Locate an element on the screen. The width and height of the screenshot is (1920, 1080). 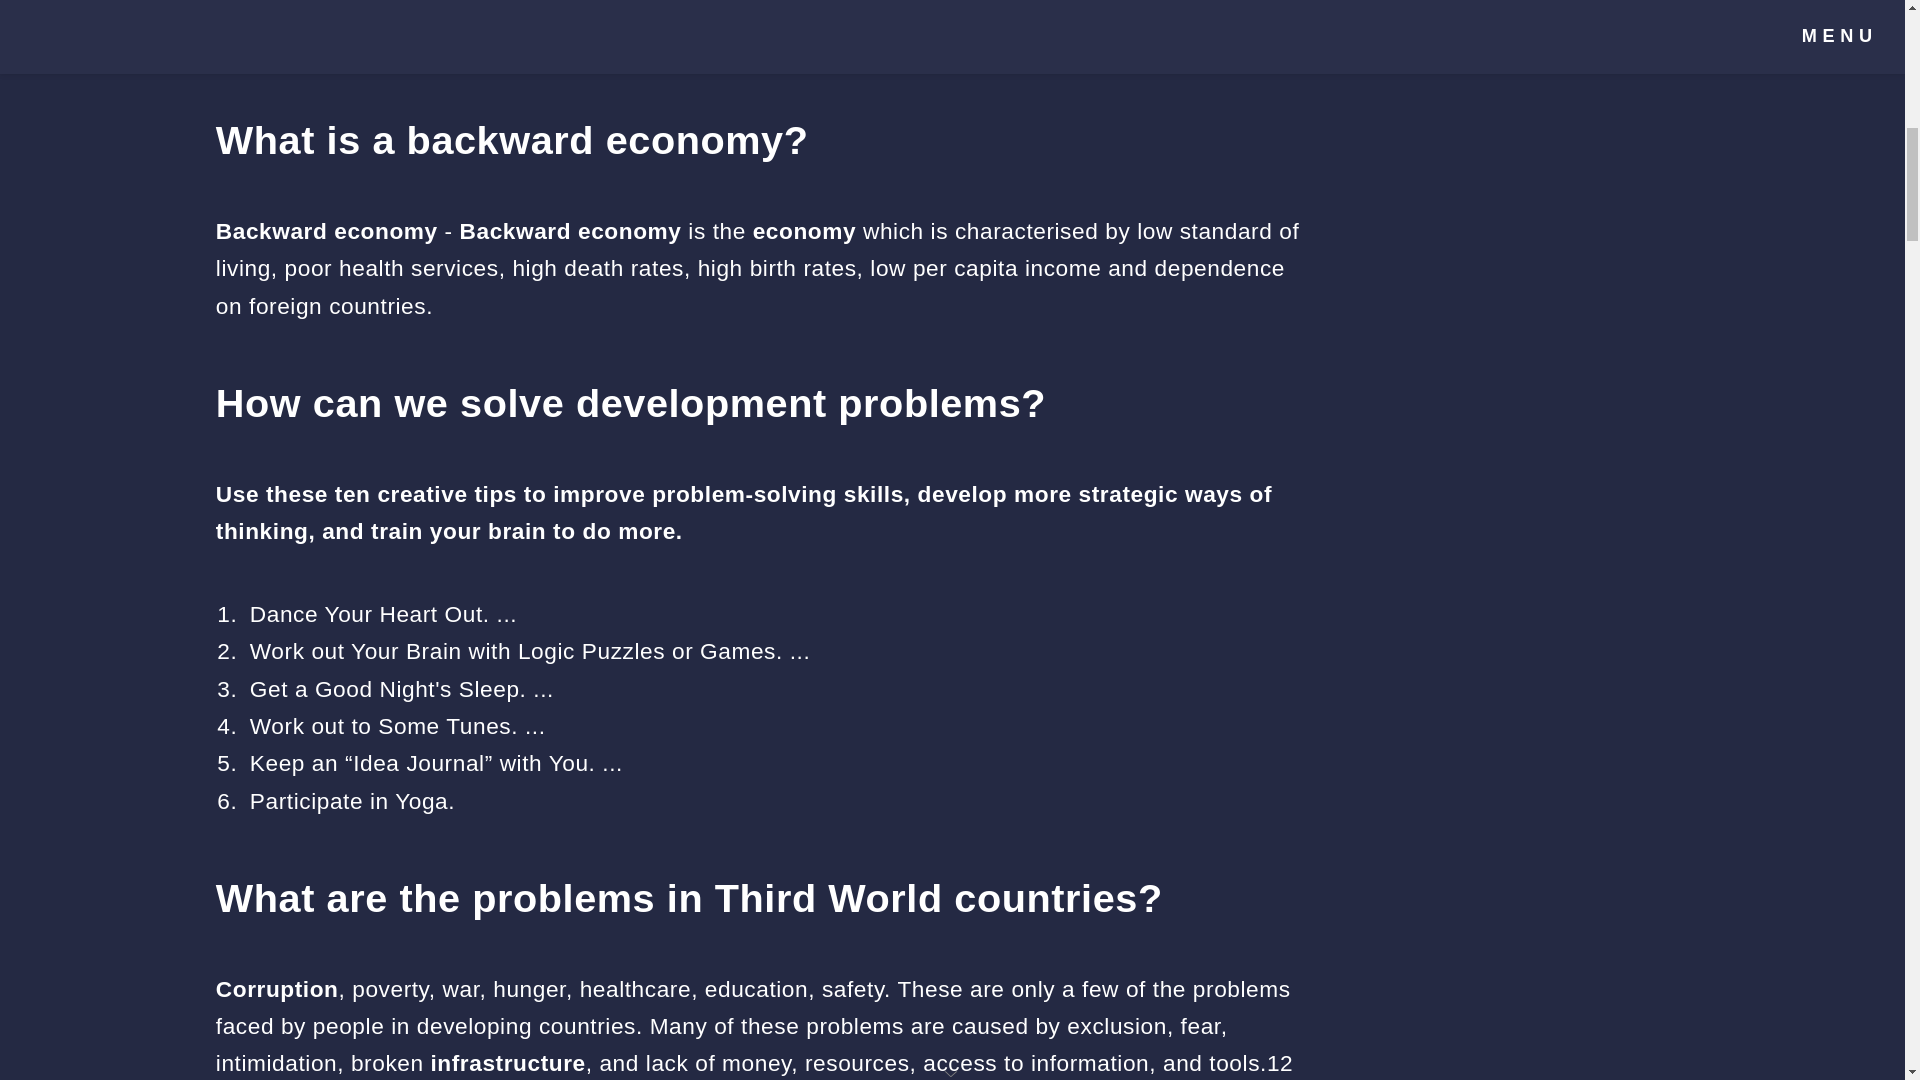
Which Indian food is famous in the world? is located at coordinates (471, 44).